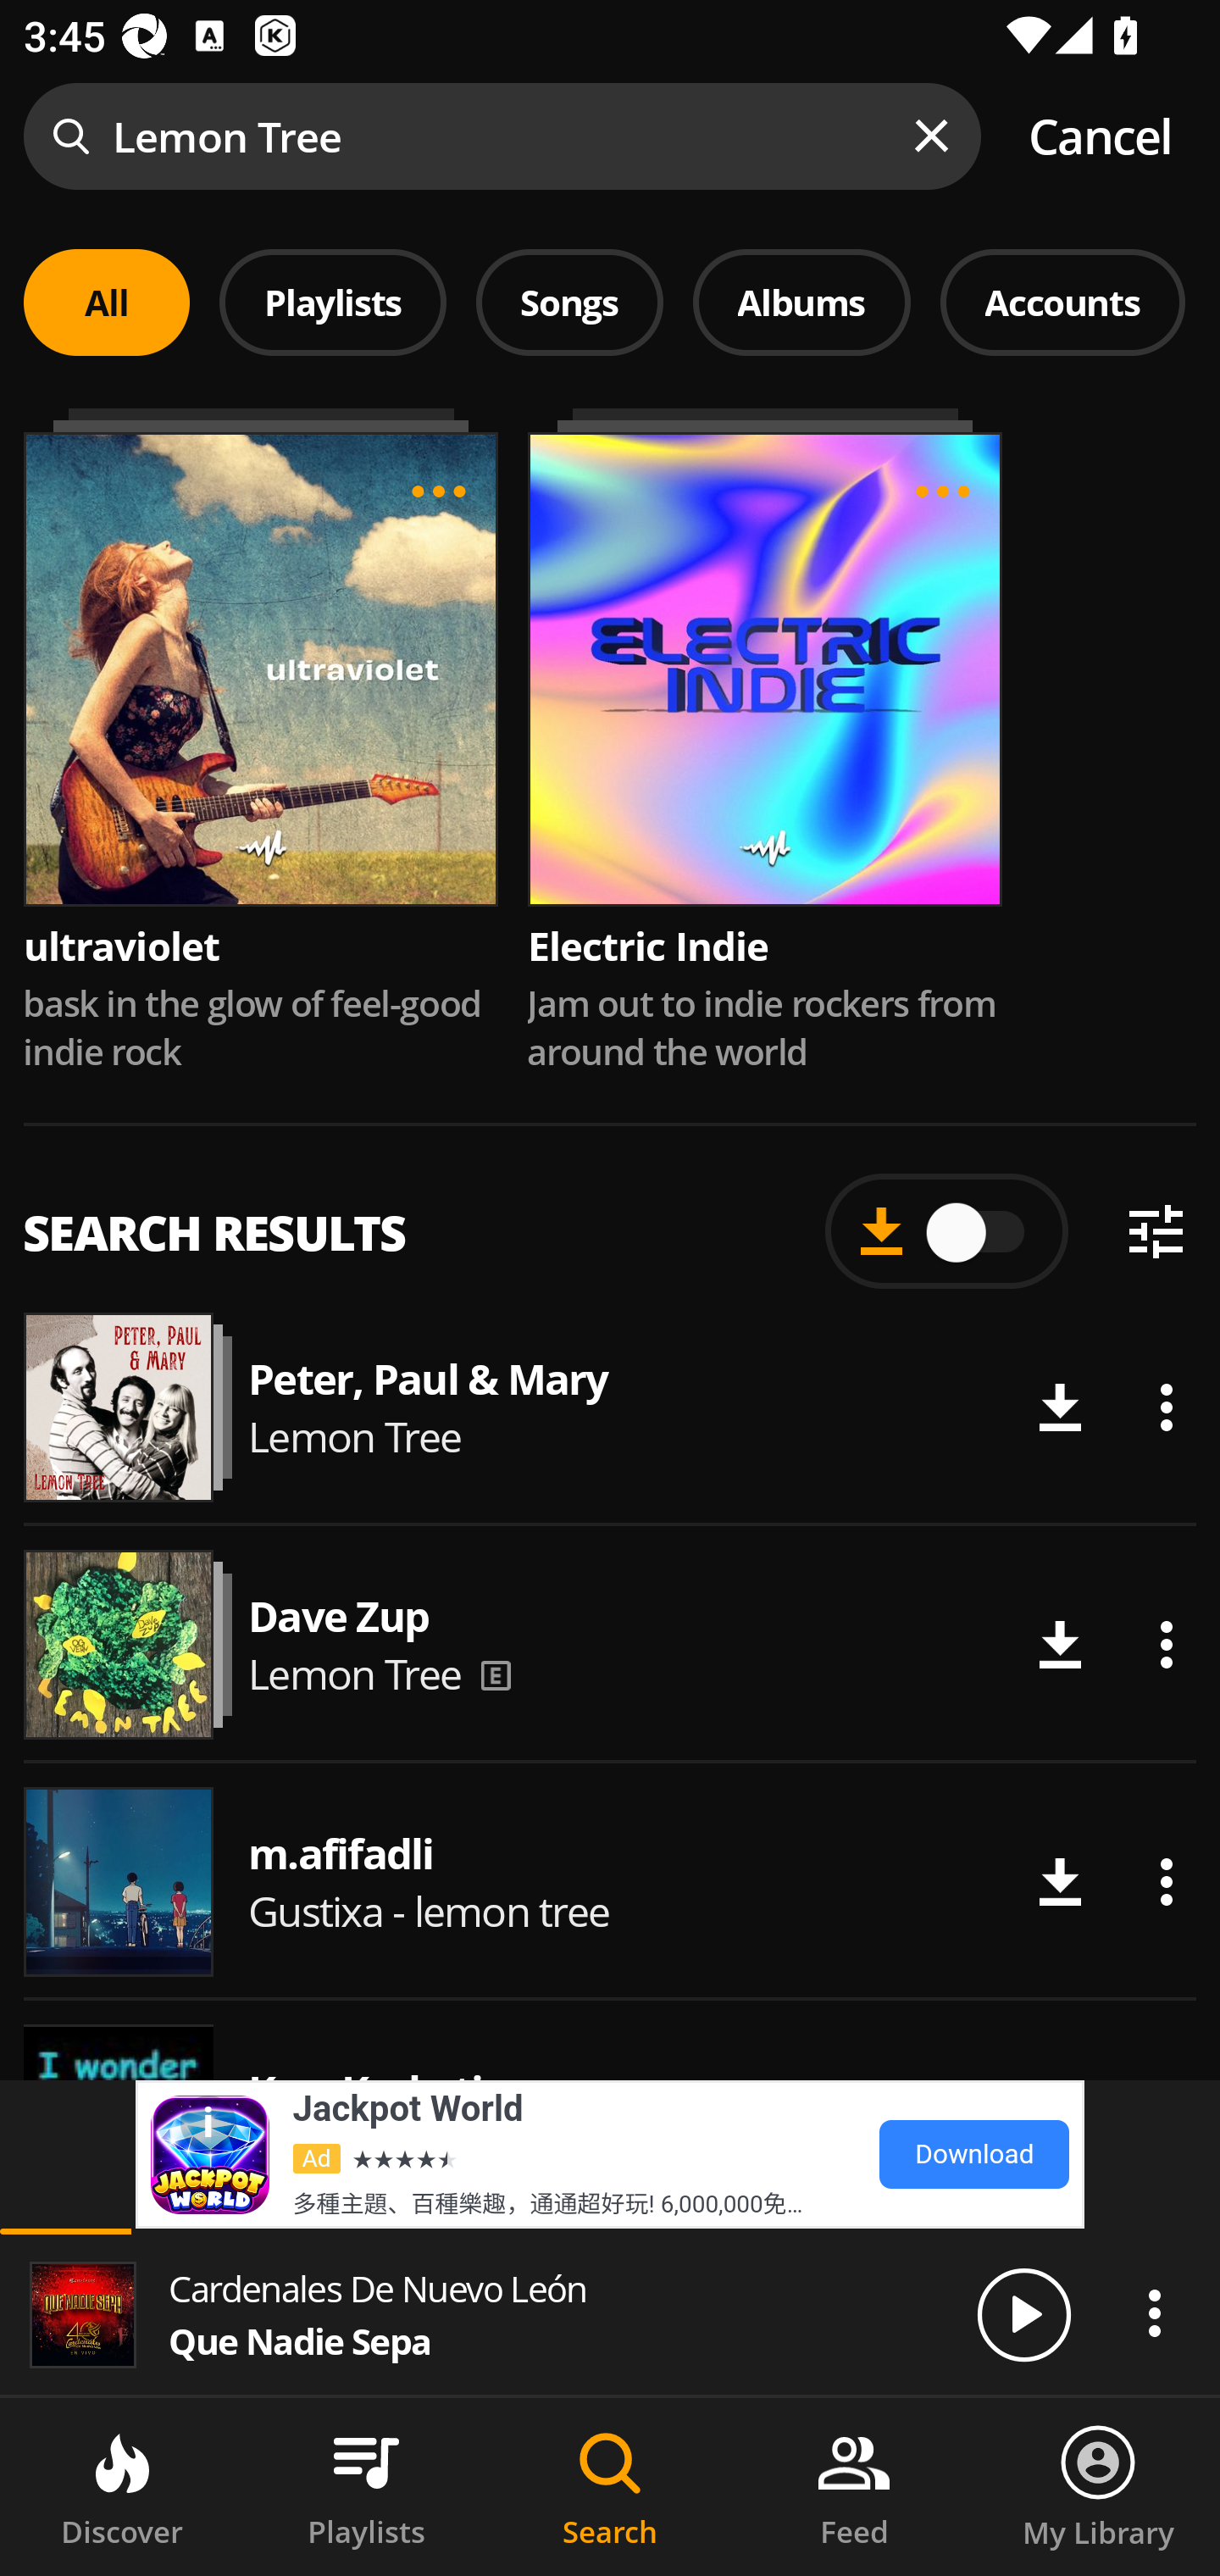 Image resolution: width=1220 pixels, height=2576 pixels. Describe the element at coordinates (1100, 136) in the screenshot. I see `Cancel` at that location.